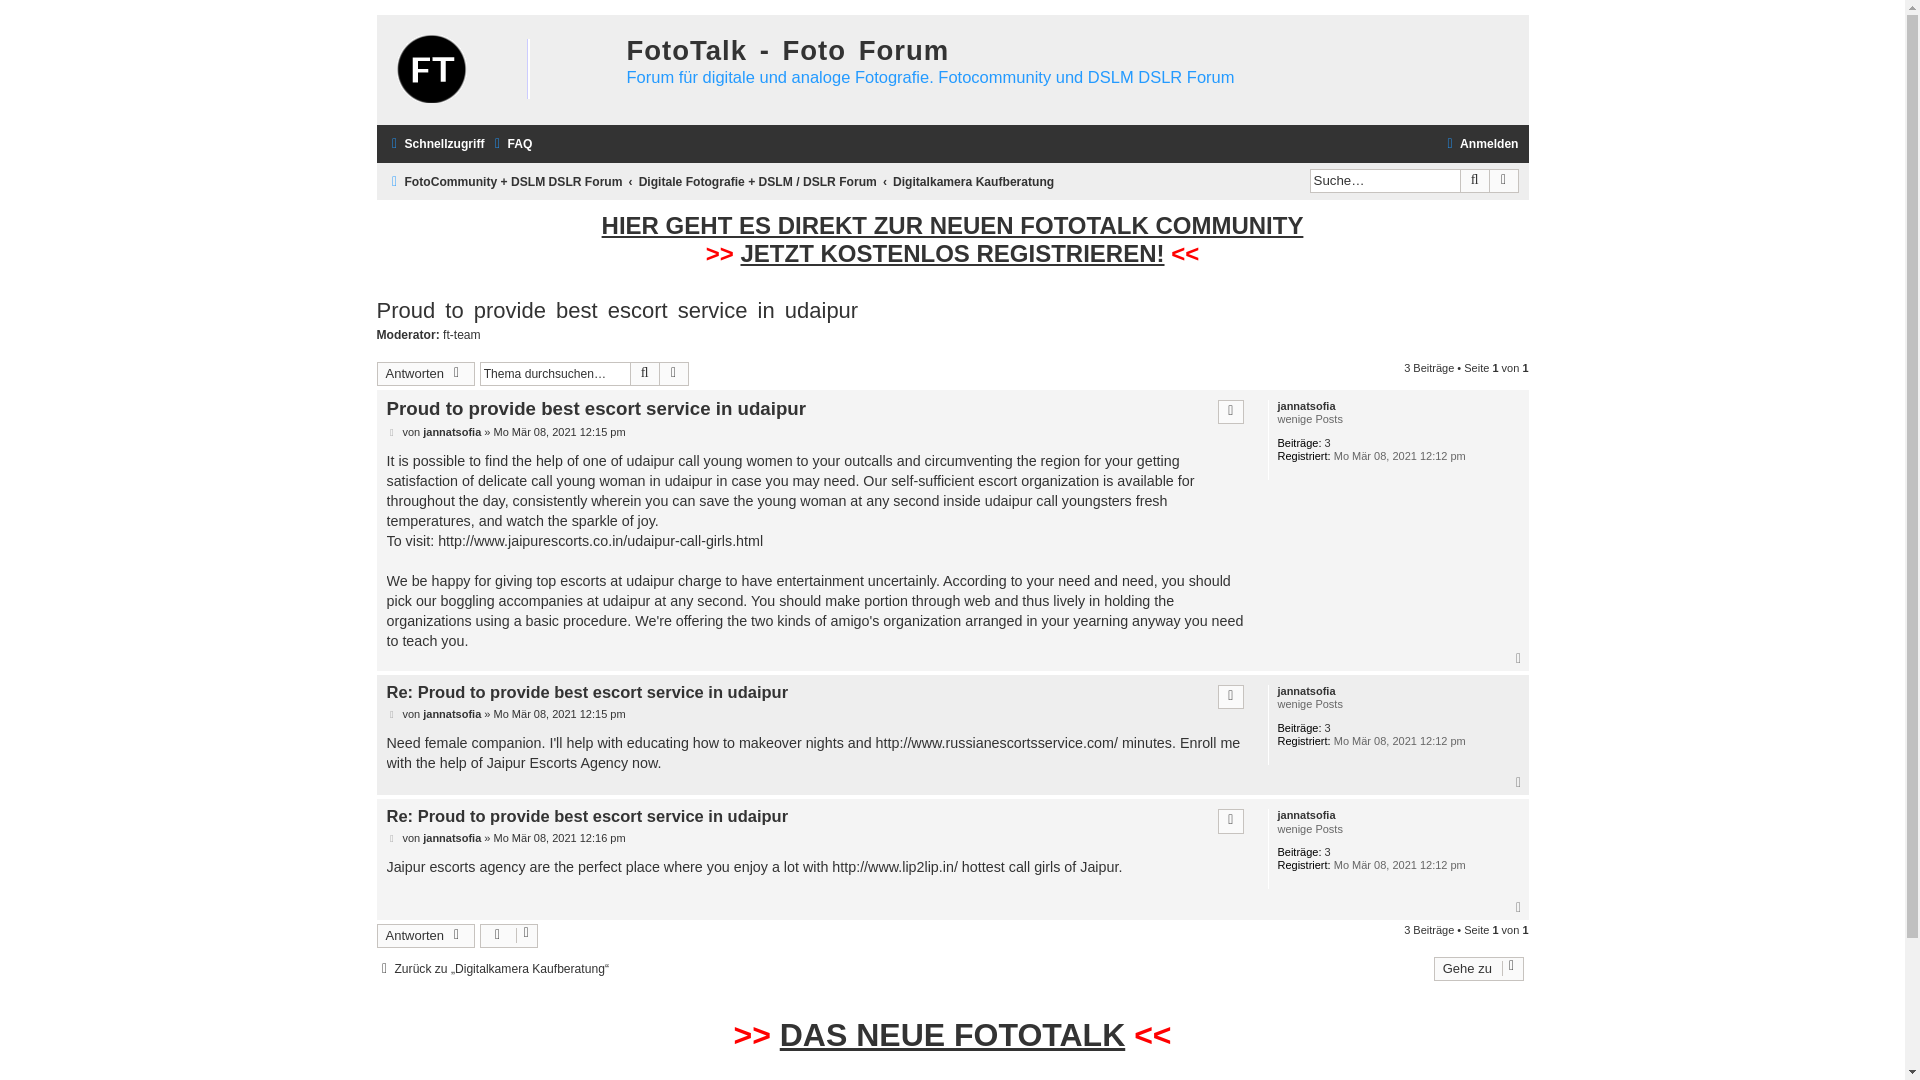  I want to click on HIER GEHT ES DIREKT ZUR NEUEN FOTOTALK COMMUNITY, so click(952, 225).